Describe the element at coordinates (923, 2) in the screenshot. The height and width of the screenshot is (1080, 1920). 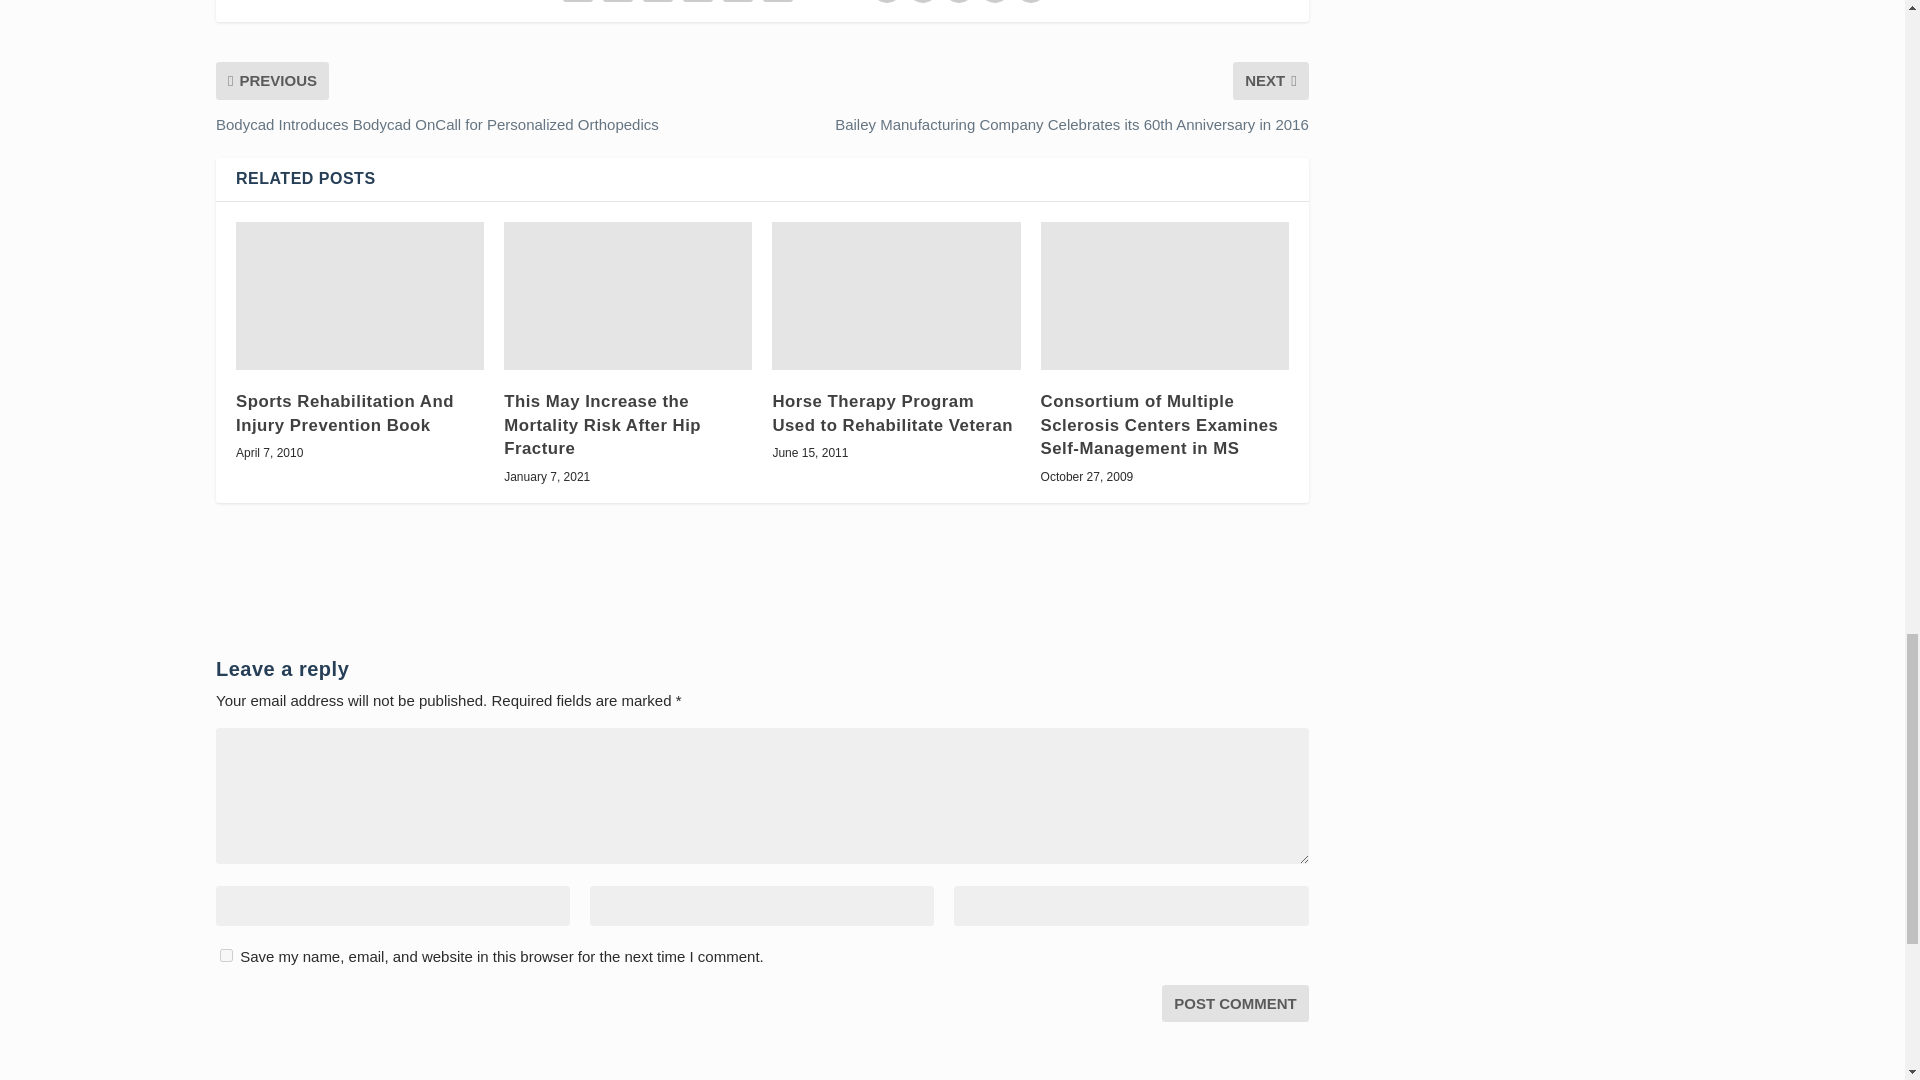
I see `poor` at that location.